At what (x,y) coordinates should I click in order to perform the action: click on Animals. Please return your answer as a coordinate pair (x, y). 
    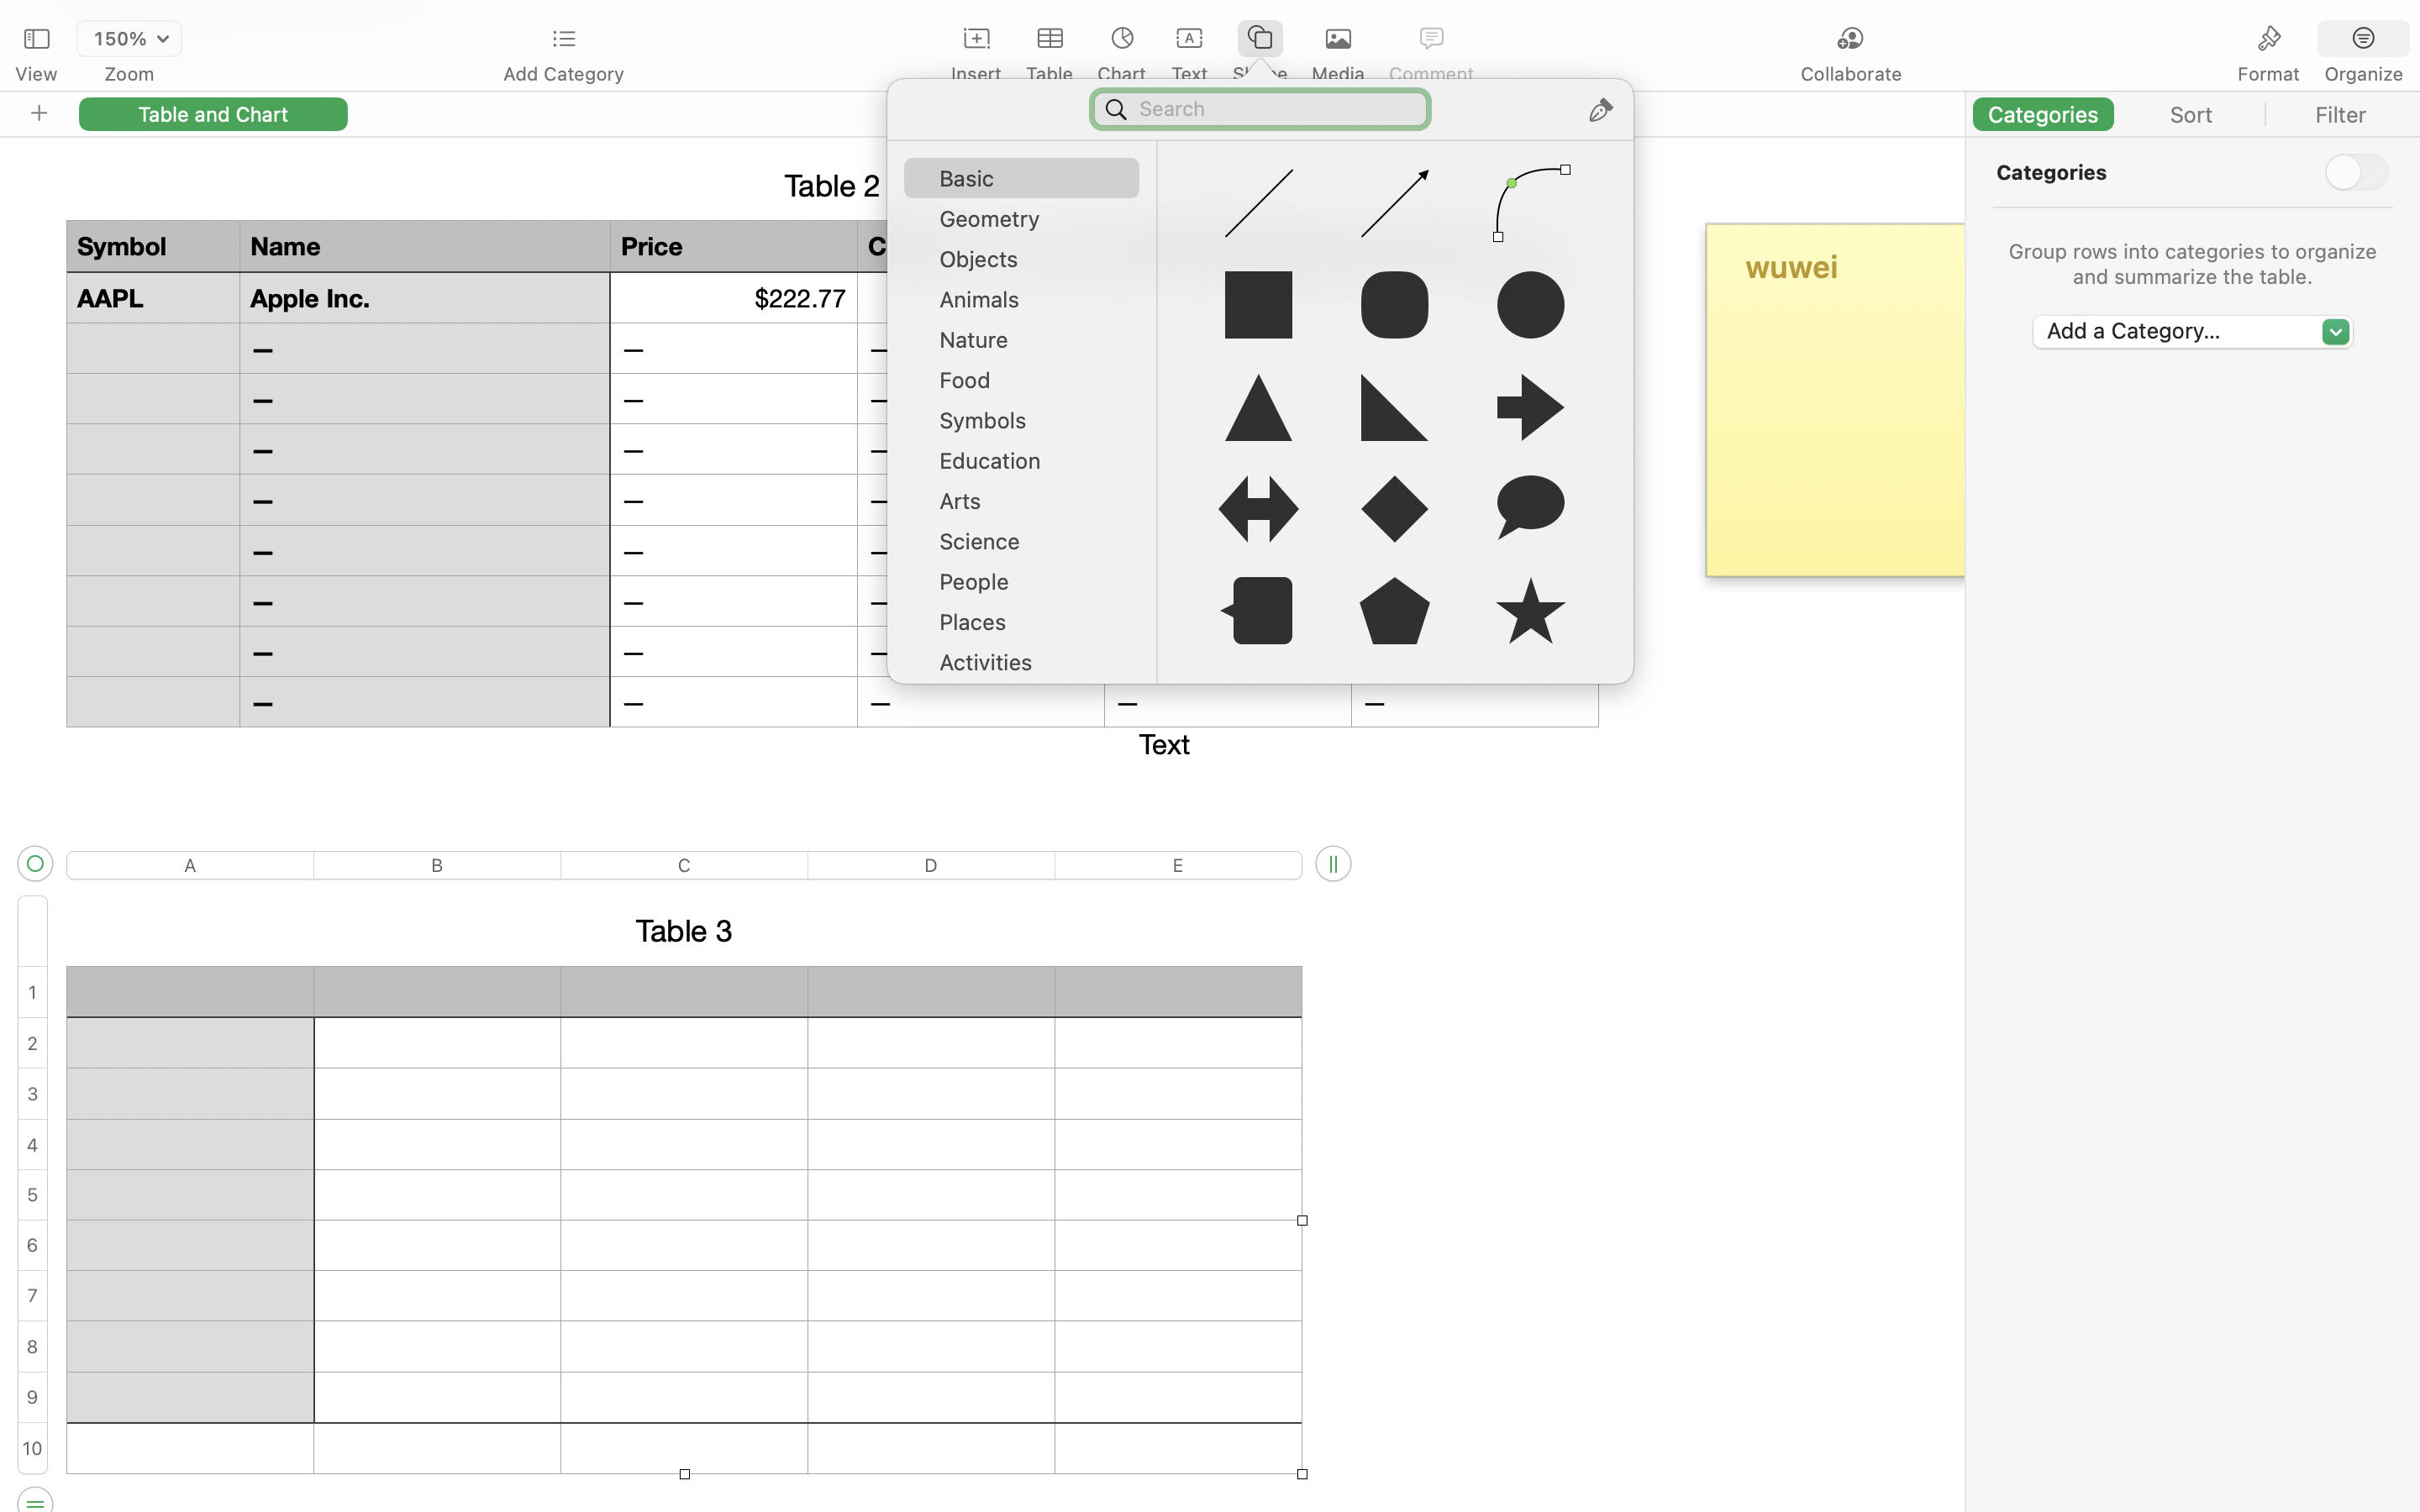
    Looking at the image, I should click on (1030, 306).